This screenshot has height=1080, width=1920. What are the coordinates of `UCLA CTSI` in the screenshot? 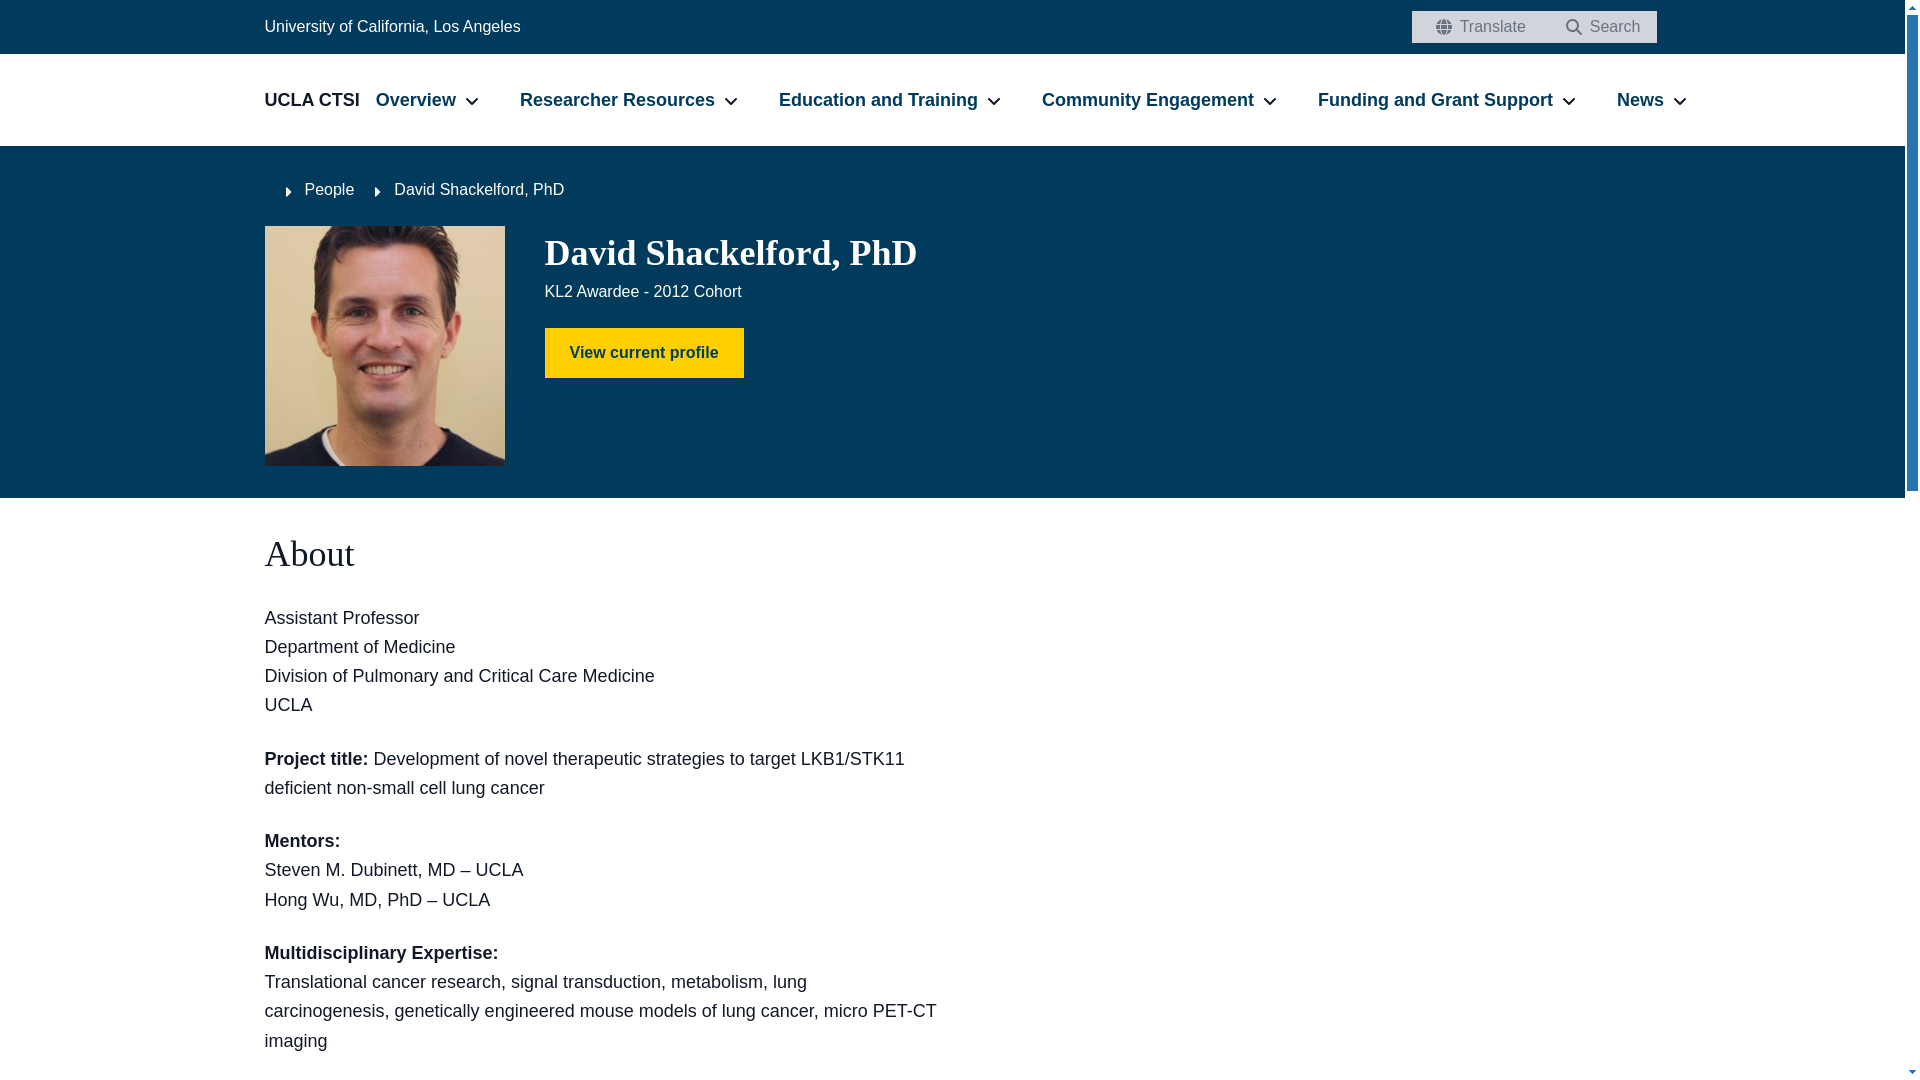 It's located at (319, 100).